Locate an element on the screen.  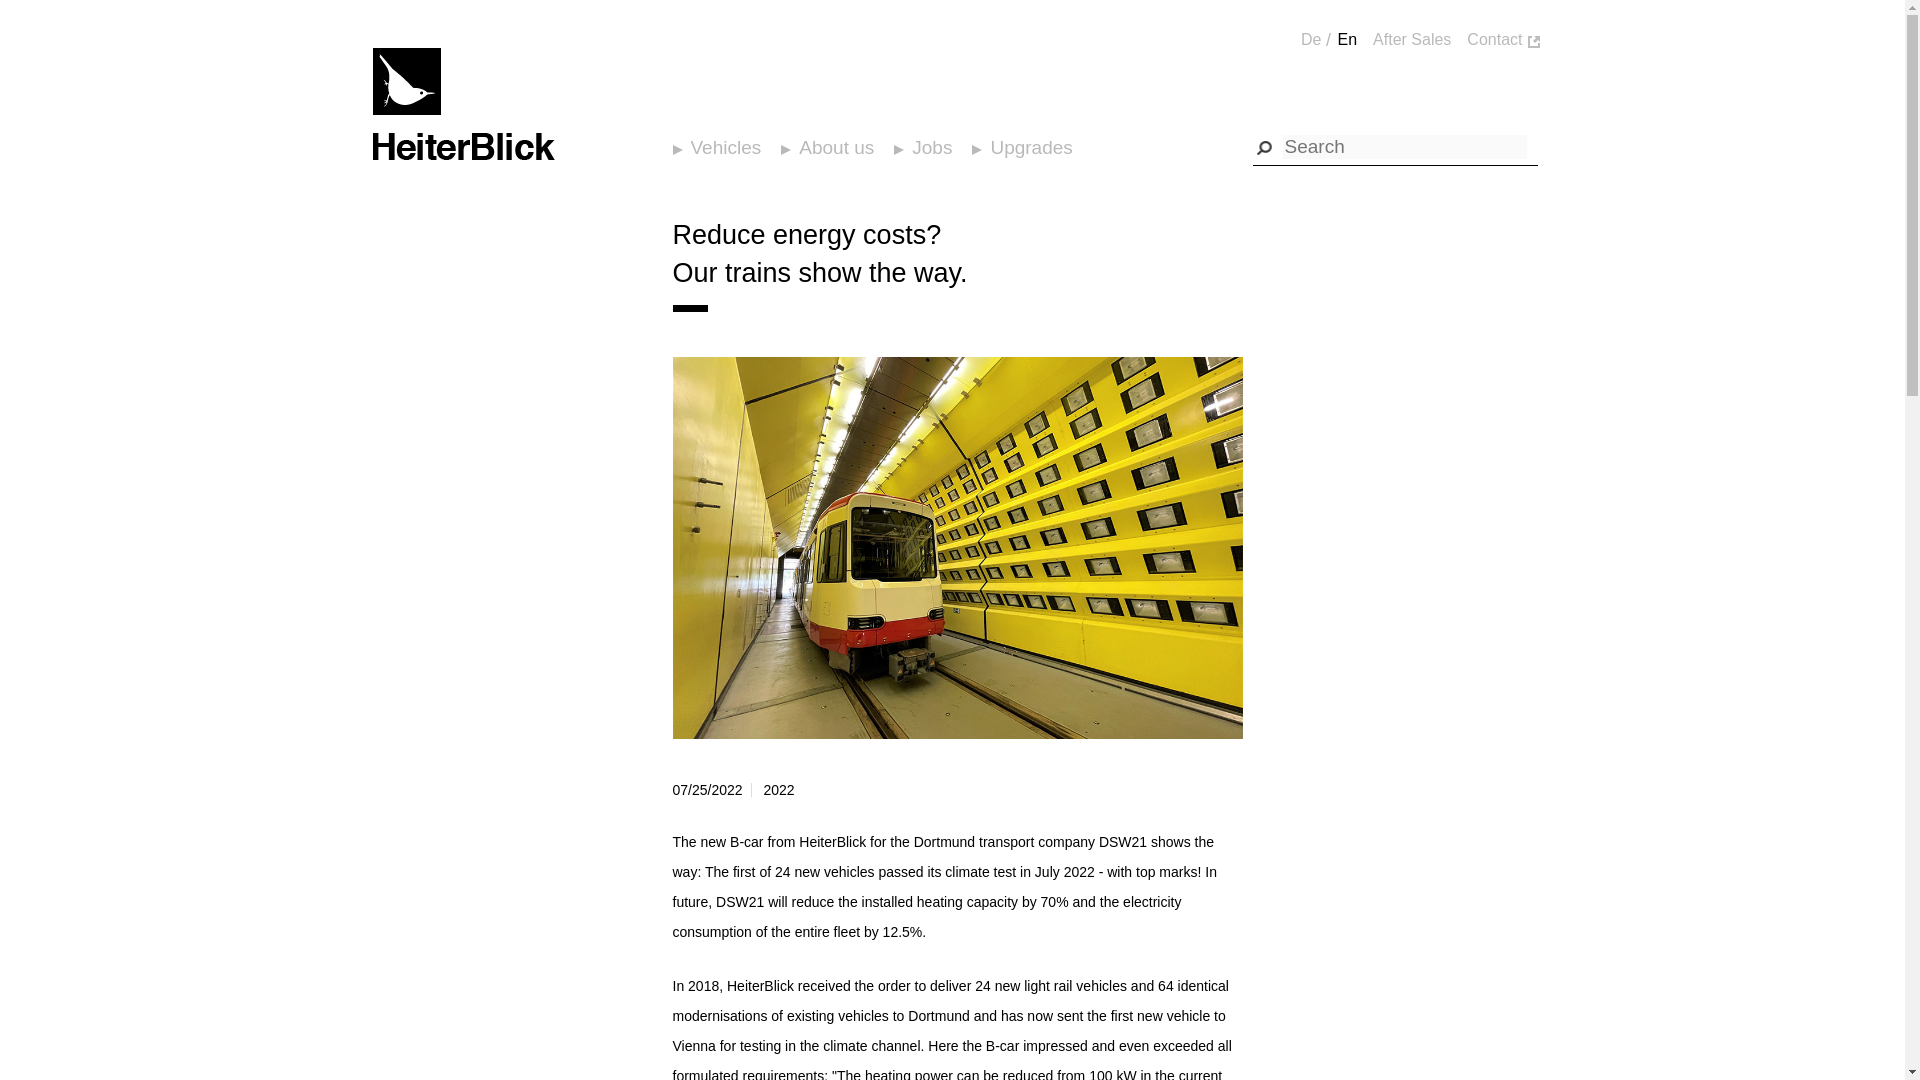
Vehicles is located at coordinates (724, 148).